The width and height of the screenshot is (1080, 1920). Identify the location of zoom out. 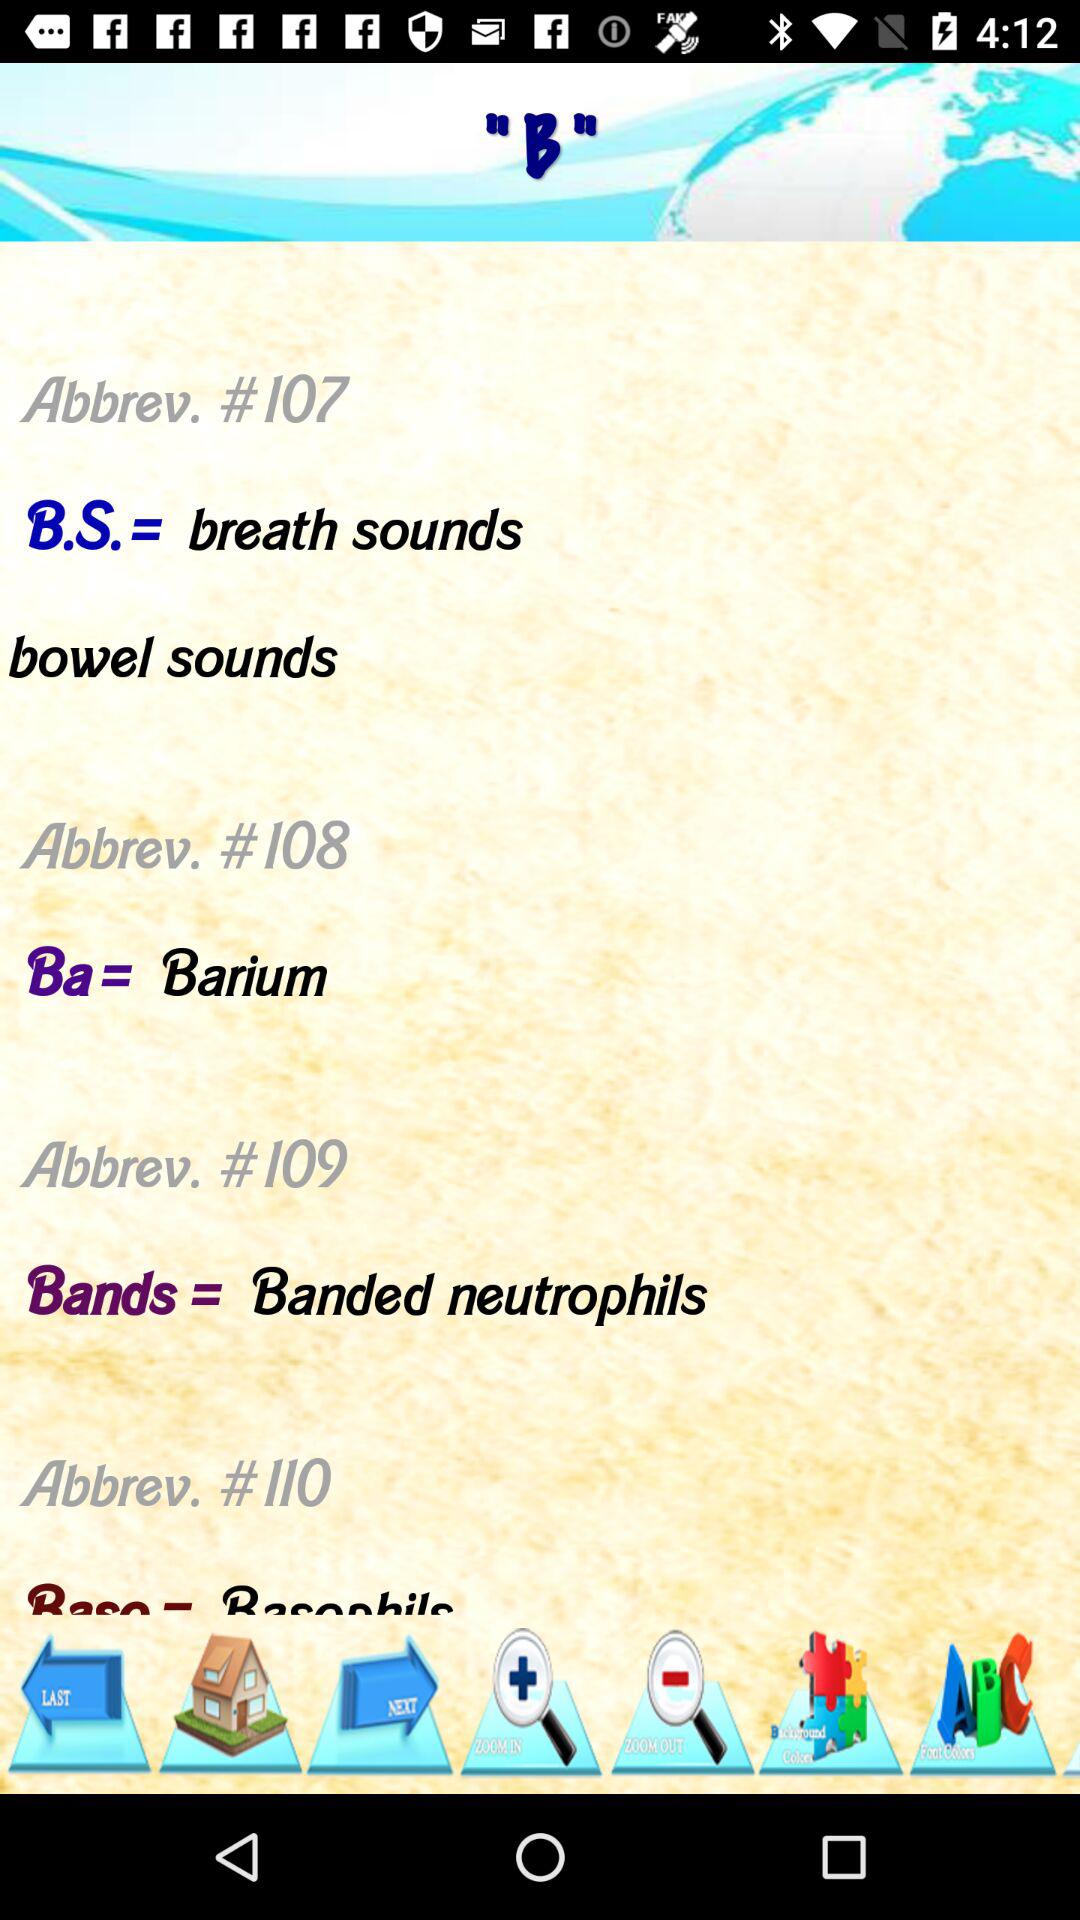
(681, 1704).